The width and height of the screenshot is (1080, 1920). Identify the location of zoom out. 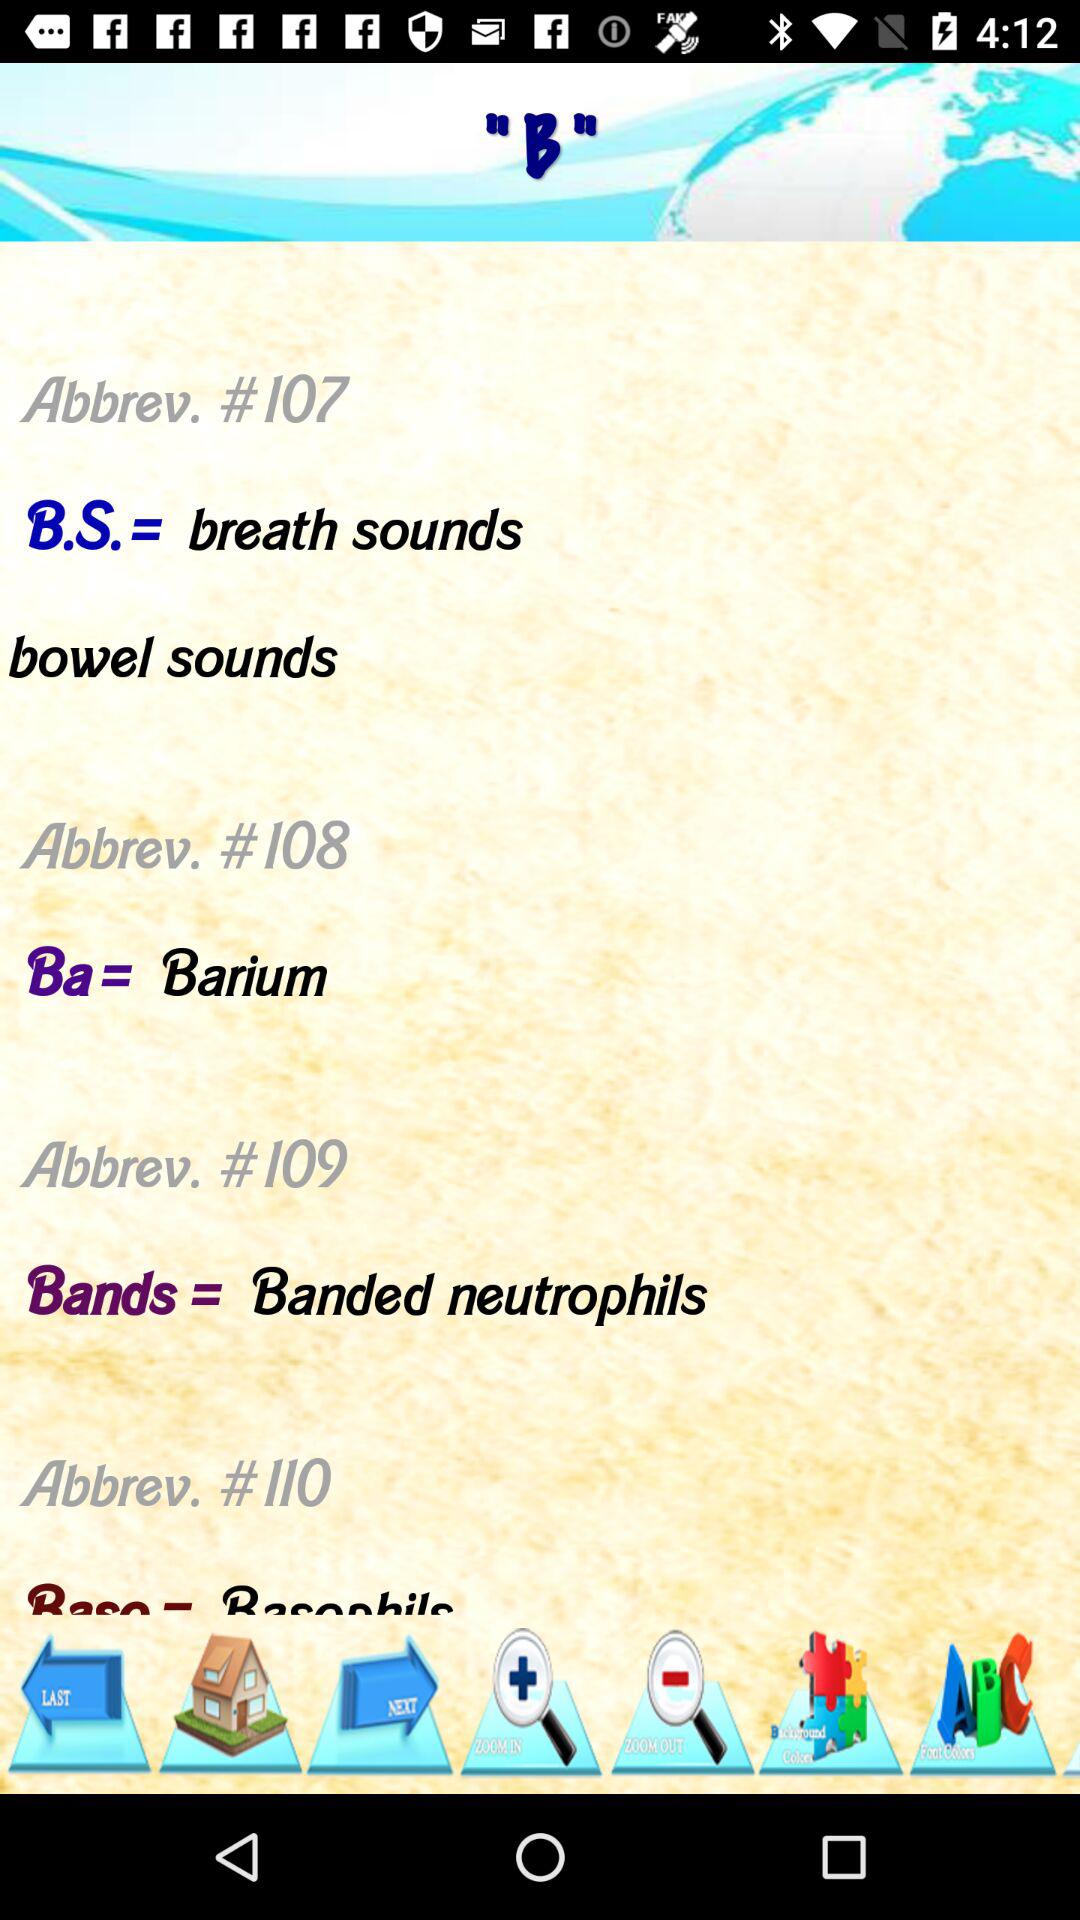
(681, 1704).